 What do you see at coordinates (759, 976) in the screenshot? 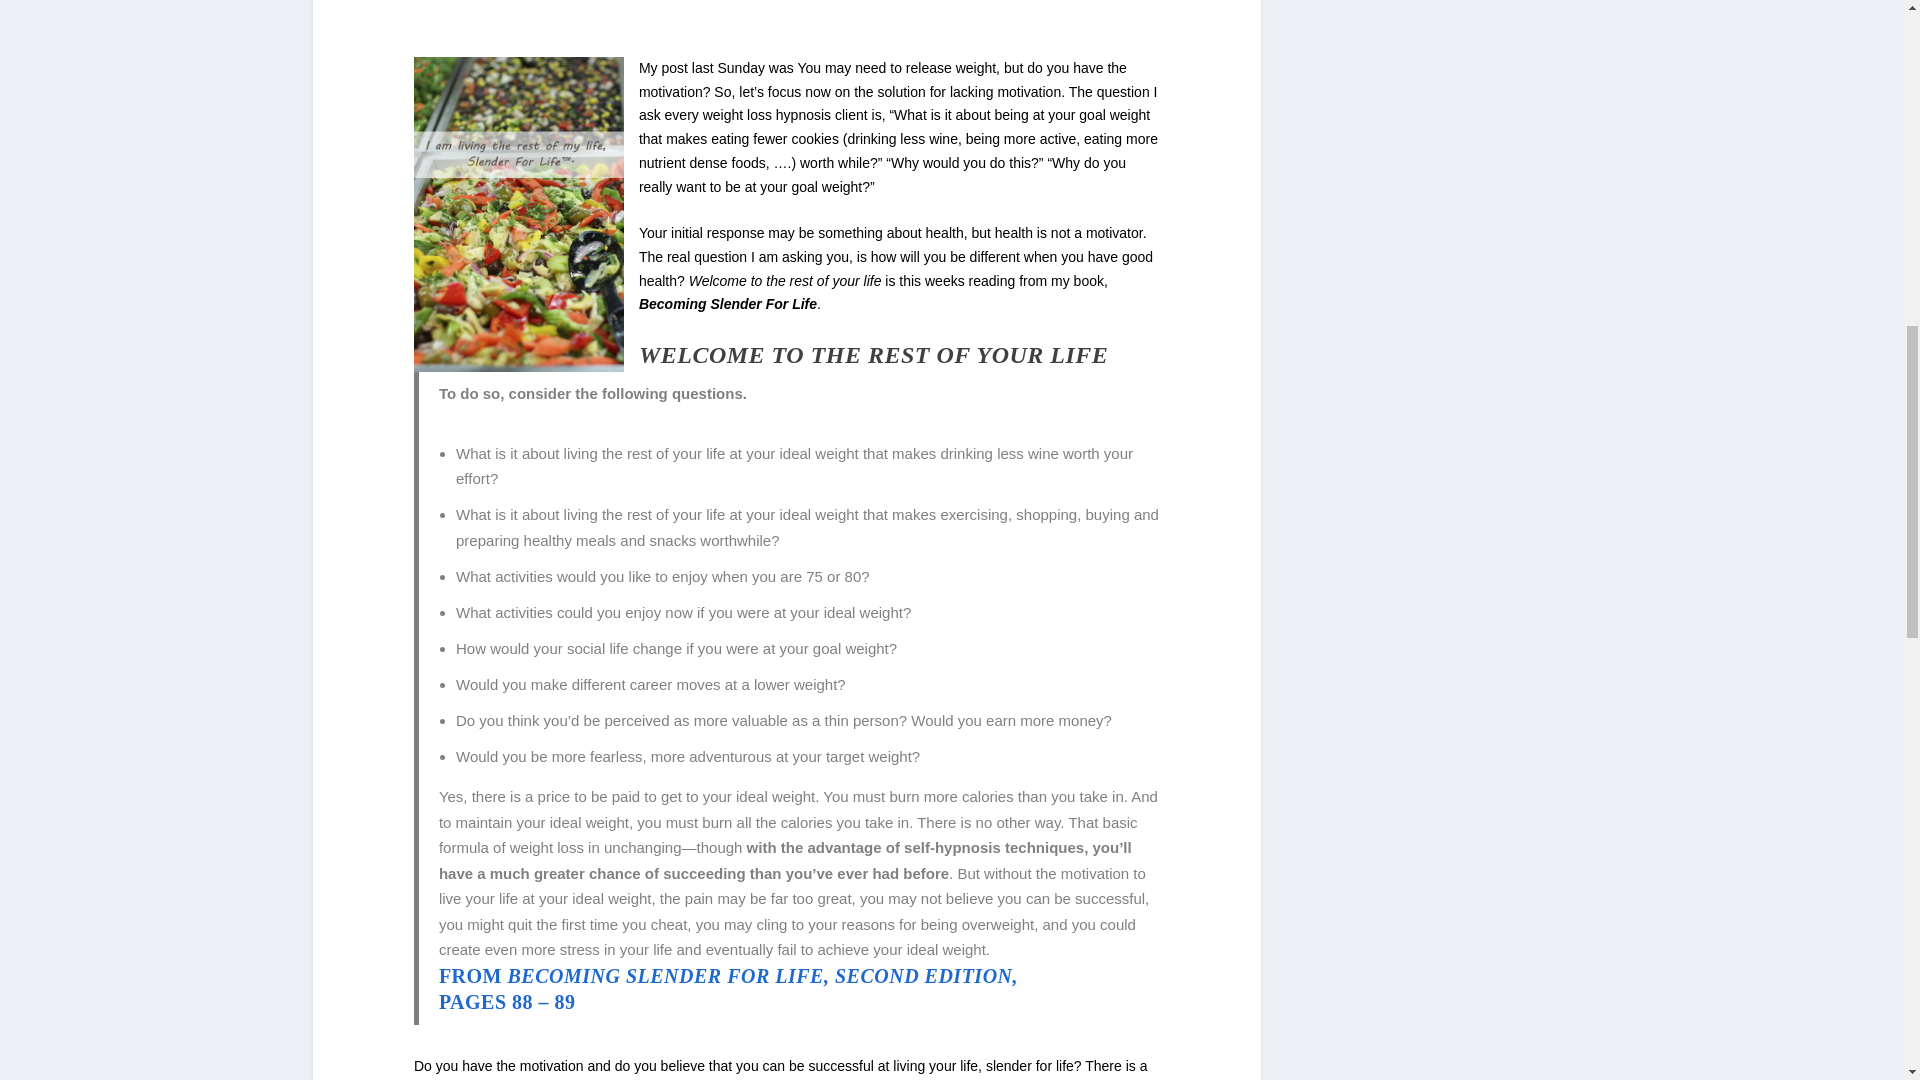
I see `Becoming Slender For Life` at bounding box center [759, 976].